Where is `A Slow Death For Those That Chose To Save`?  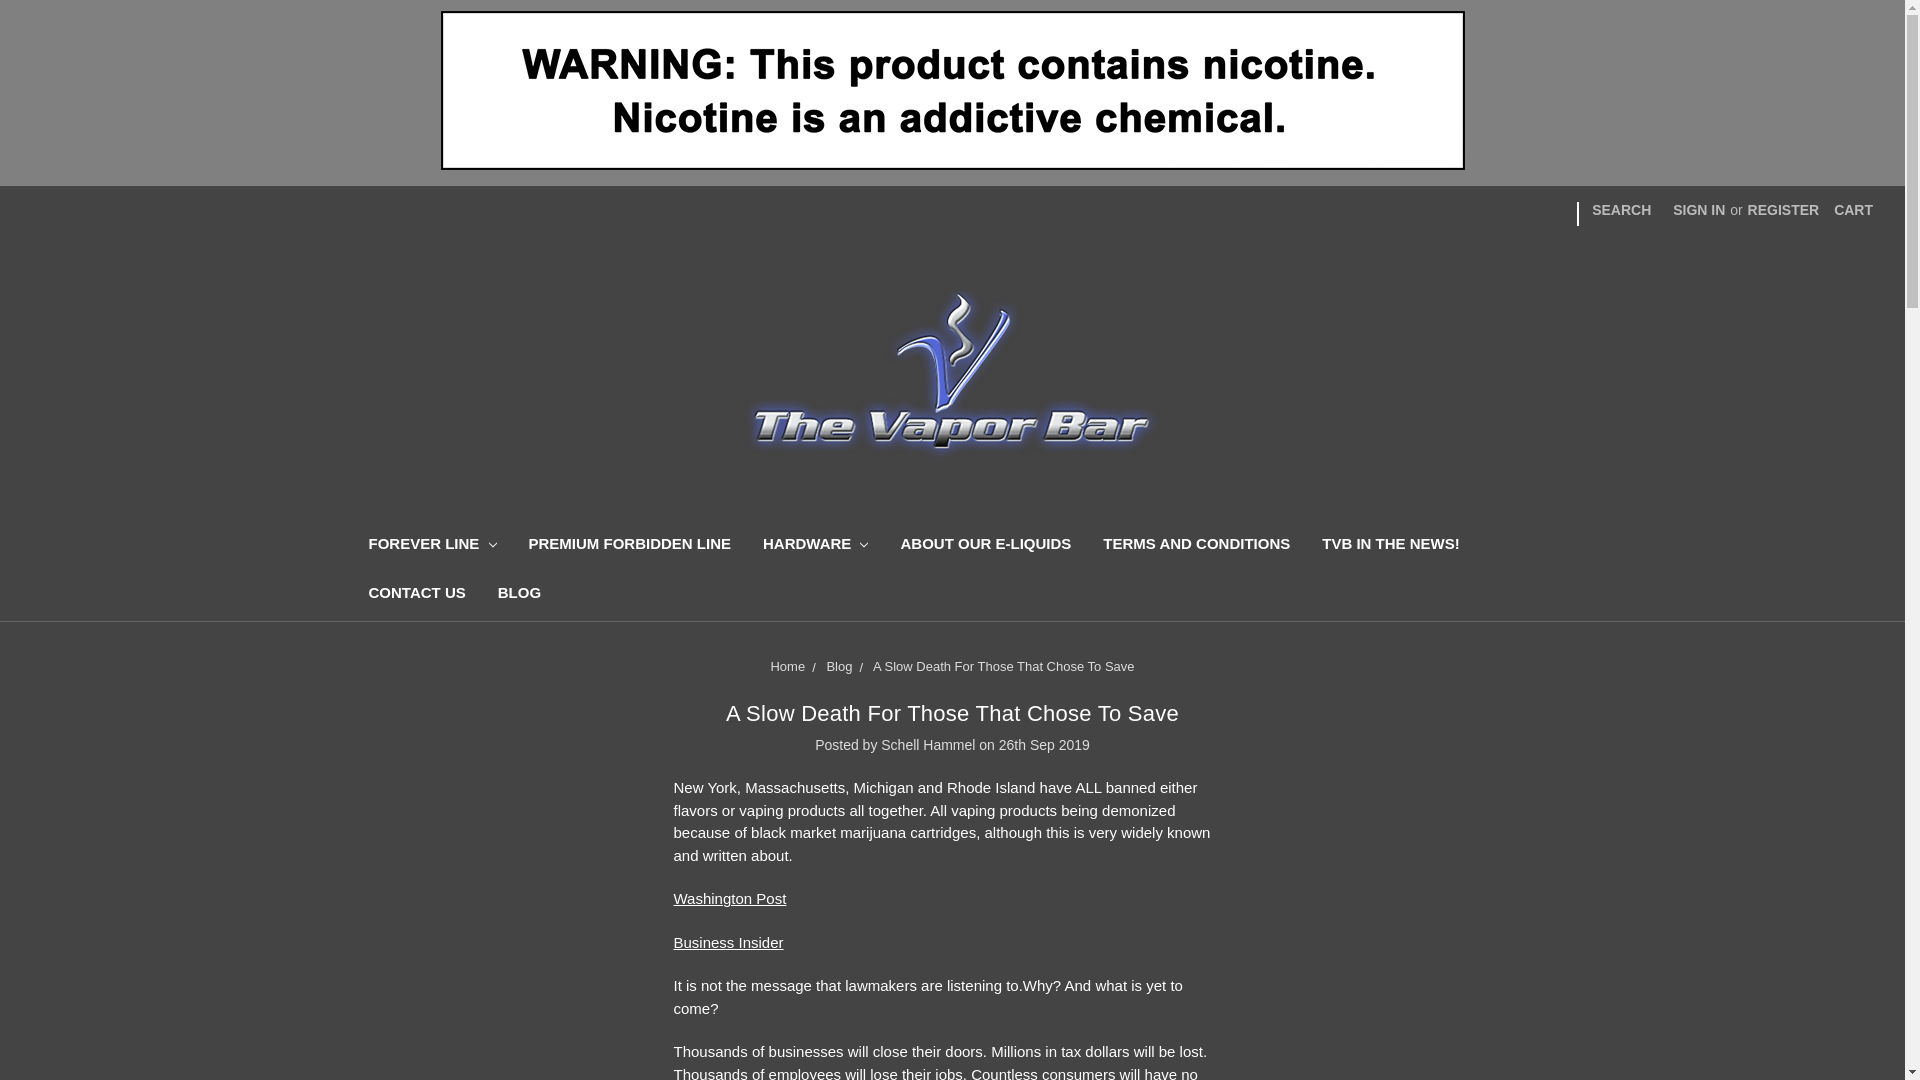 A Slow Death For Those That Chose To Save is located at coordinates (952, 712).